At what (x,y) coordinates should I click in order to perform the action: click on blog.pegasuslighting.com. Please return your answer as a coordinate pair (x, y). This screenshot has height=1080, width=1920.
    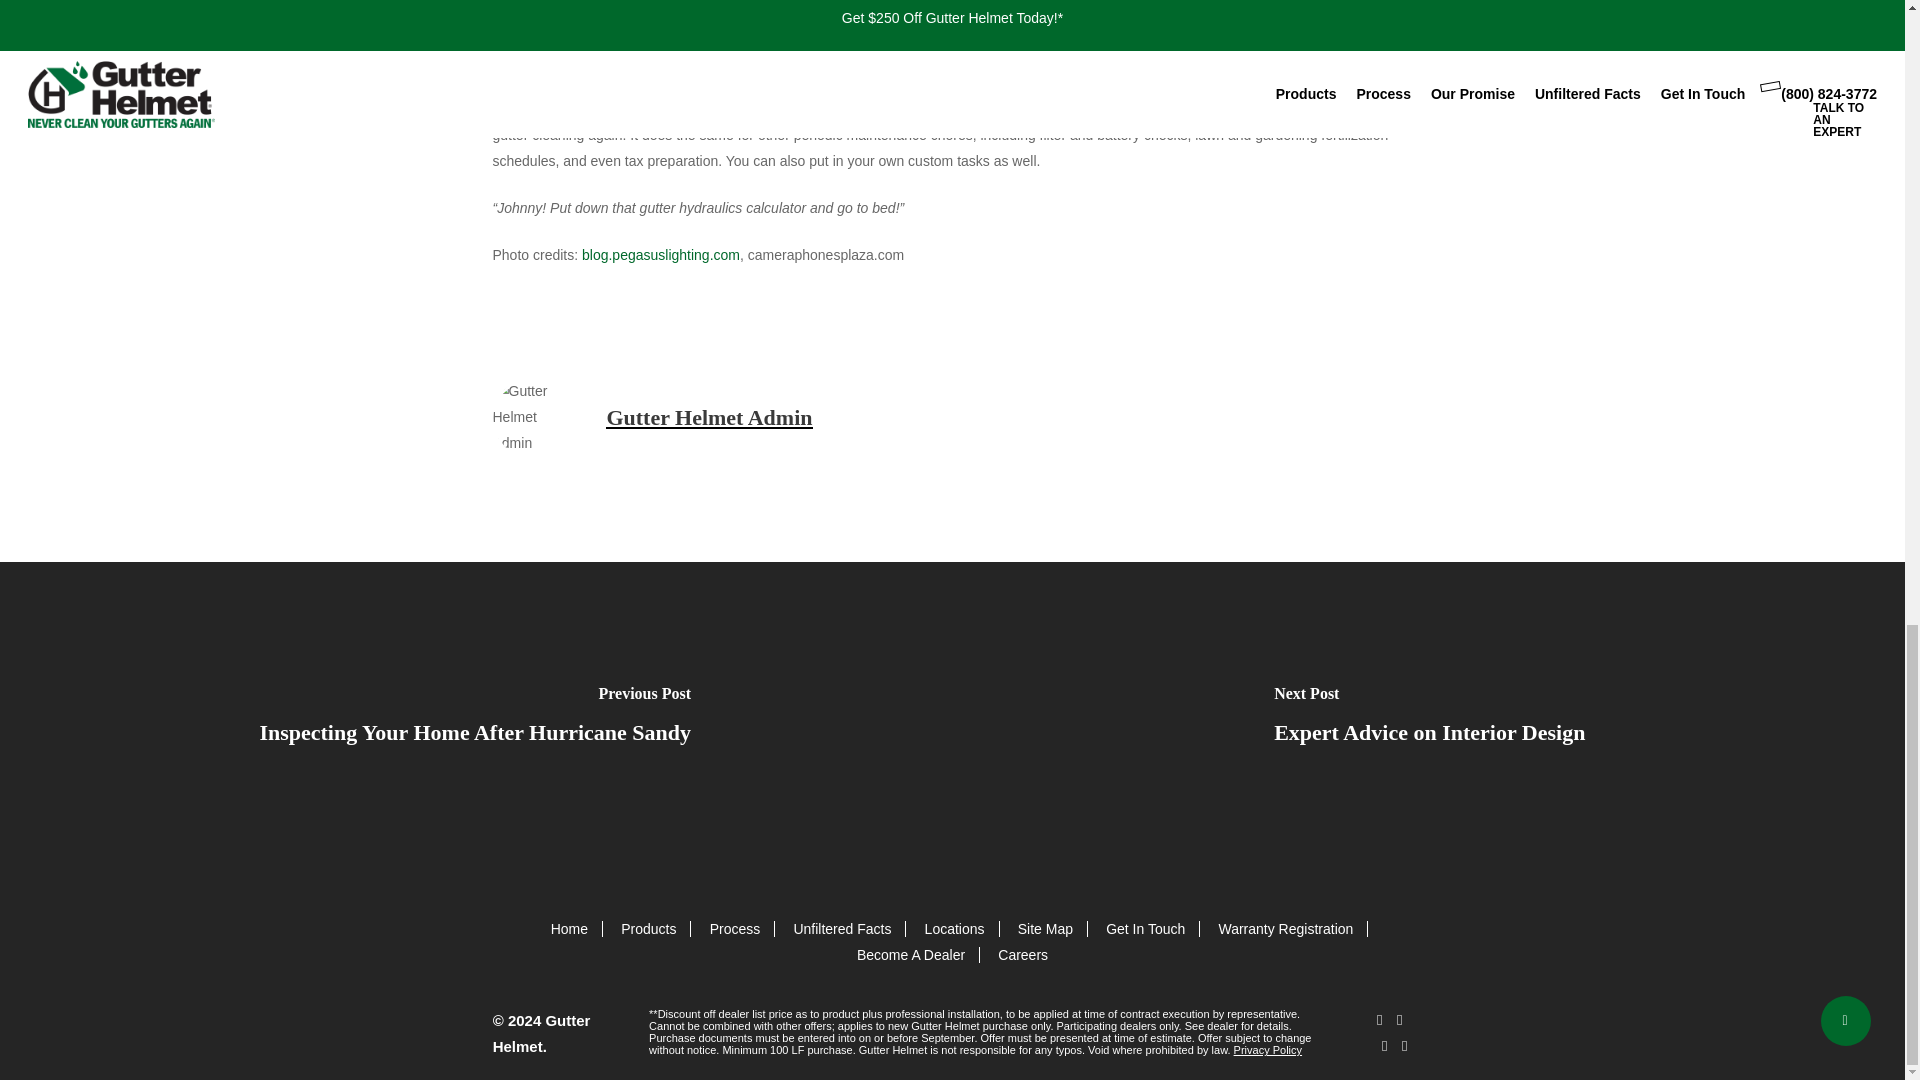
    Looking at the image, I should click on (660, 255).